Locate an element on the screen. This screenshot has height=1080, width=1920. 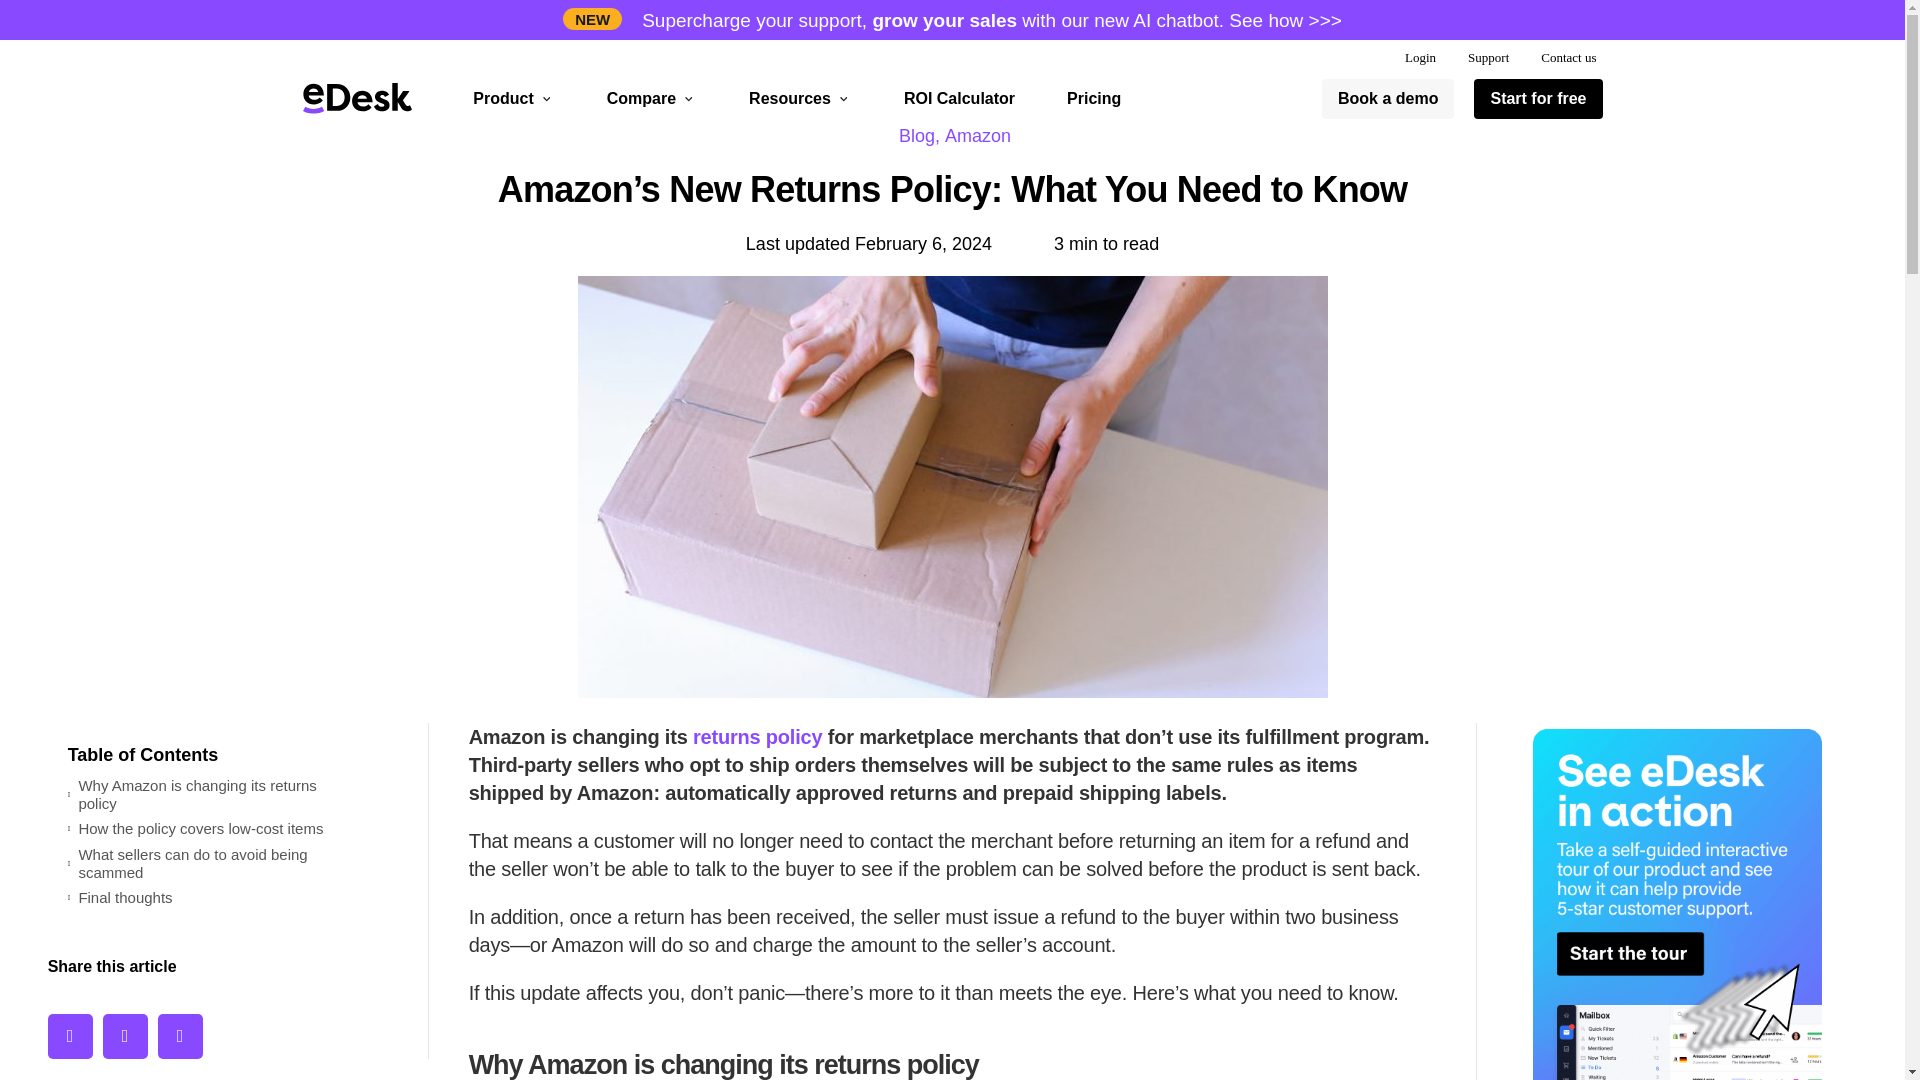
Contact us is located at coordinates (1568, 58).